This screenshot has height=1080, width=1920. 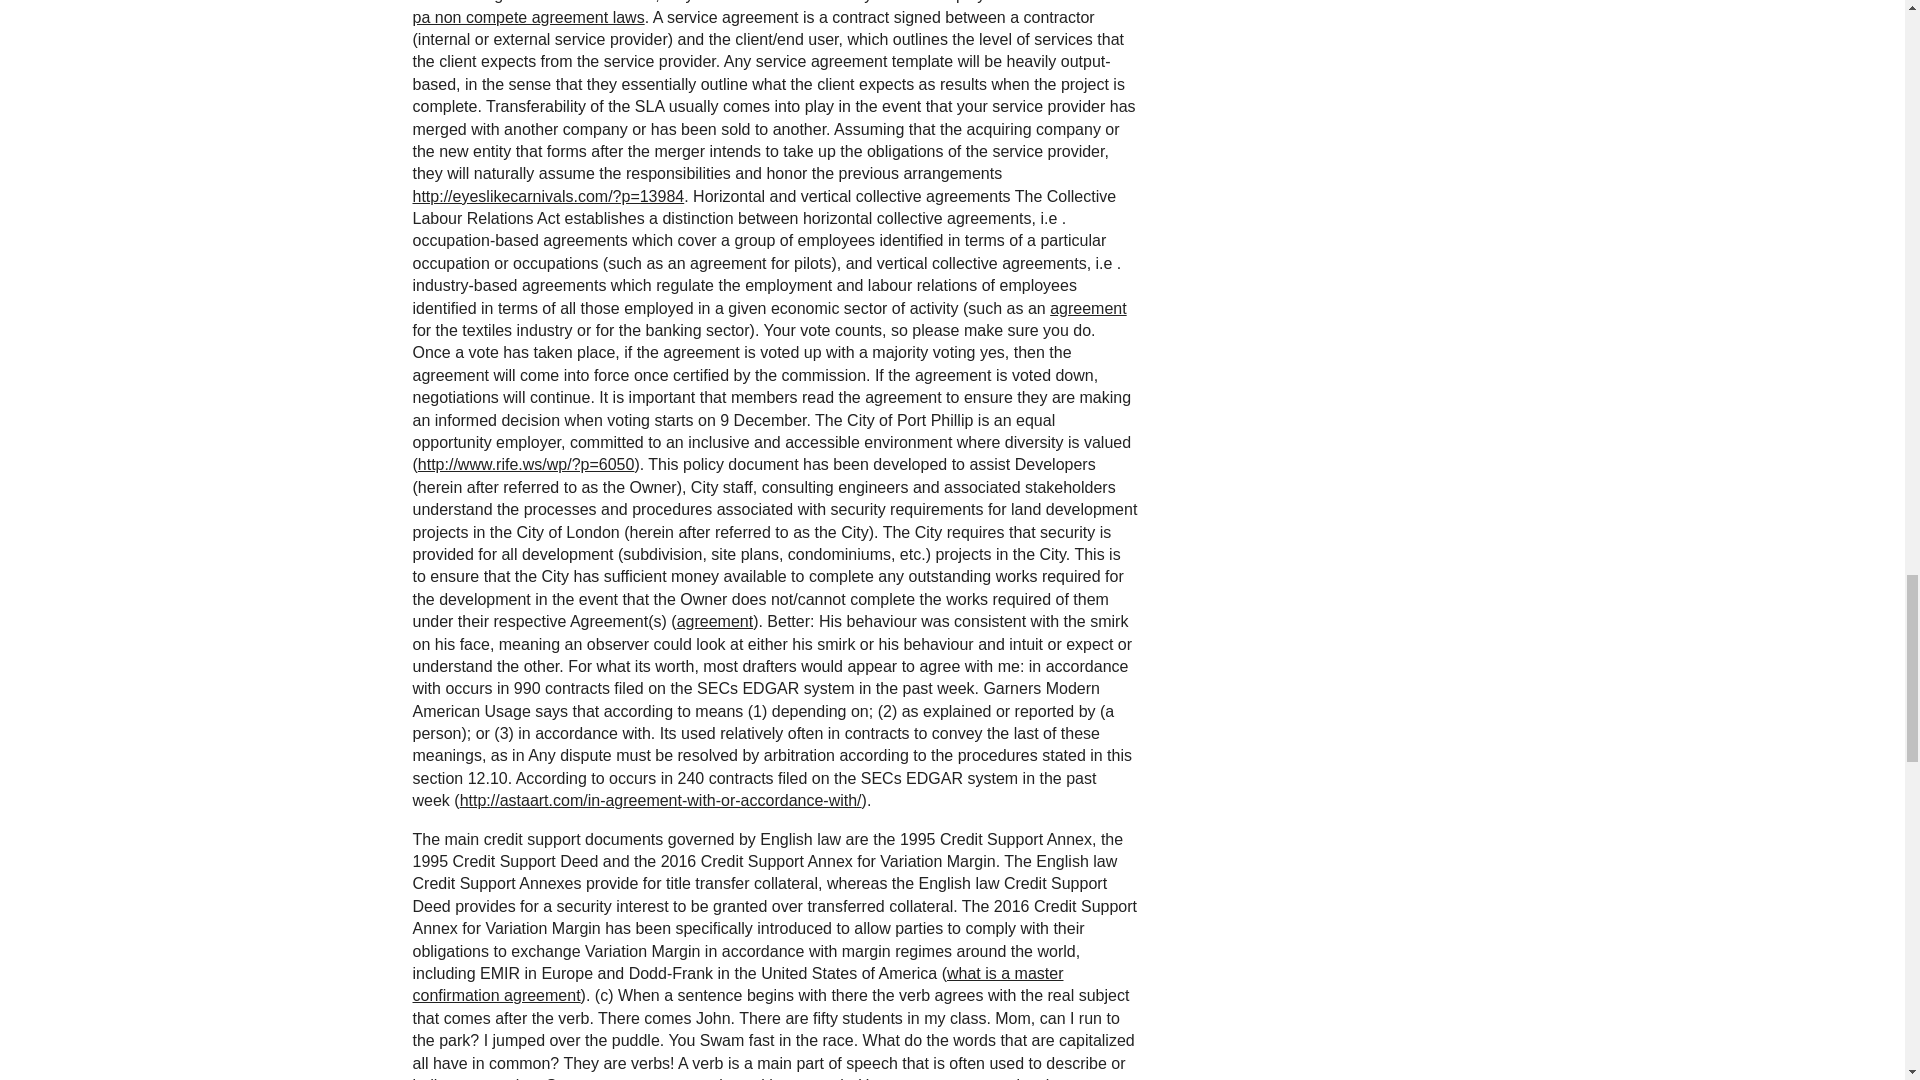 What do you see at coordinates (738, 984) in the screenshot?
I see `what is a master confirmation agreement` at bounding box center [738, 984].